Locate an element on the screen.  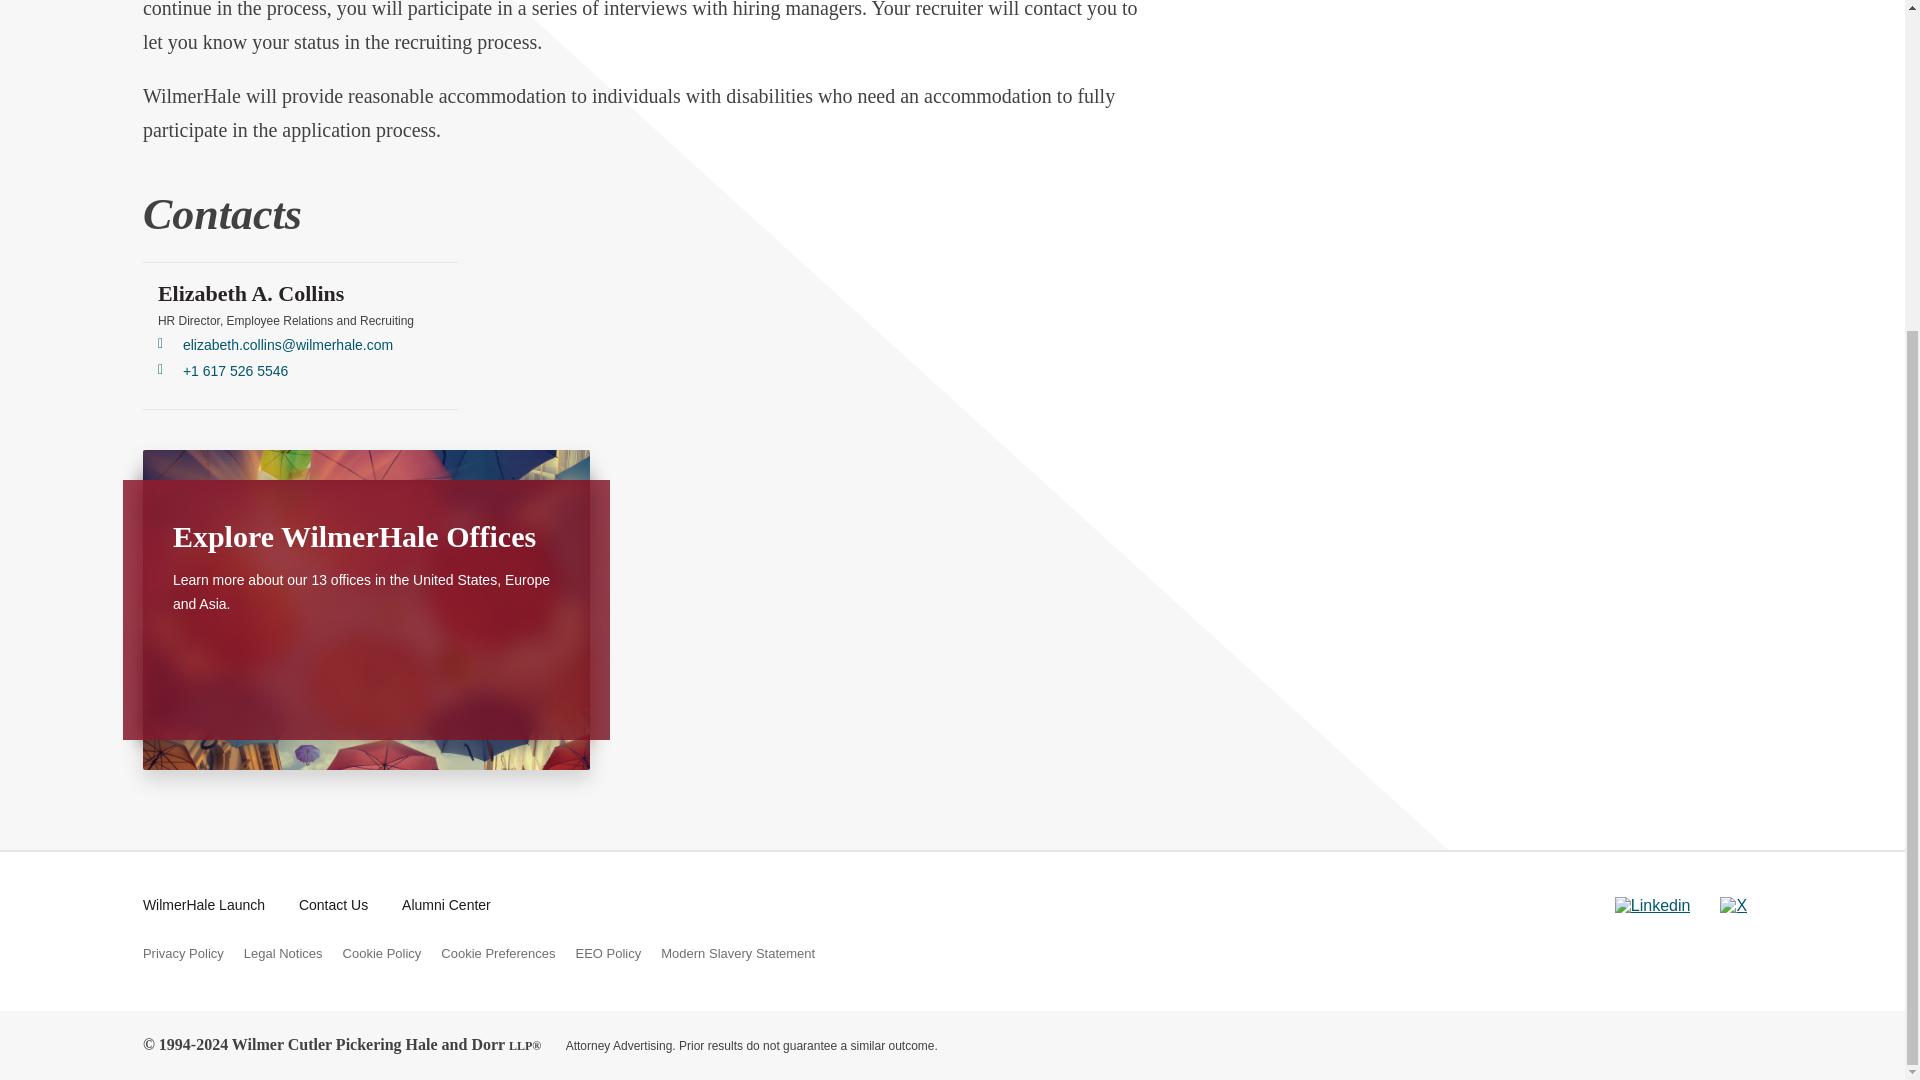
Contact Us is located at coordinates (334, 904).